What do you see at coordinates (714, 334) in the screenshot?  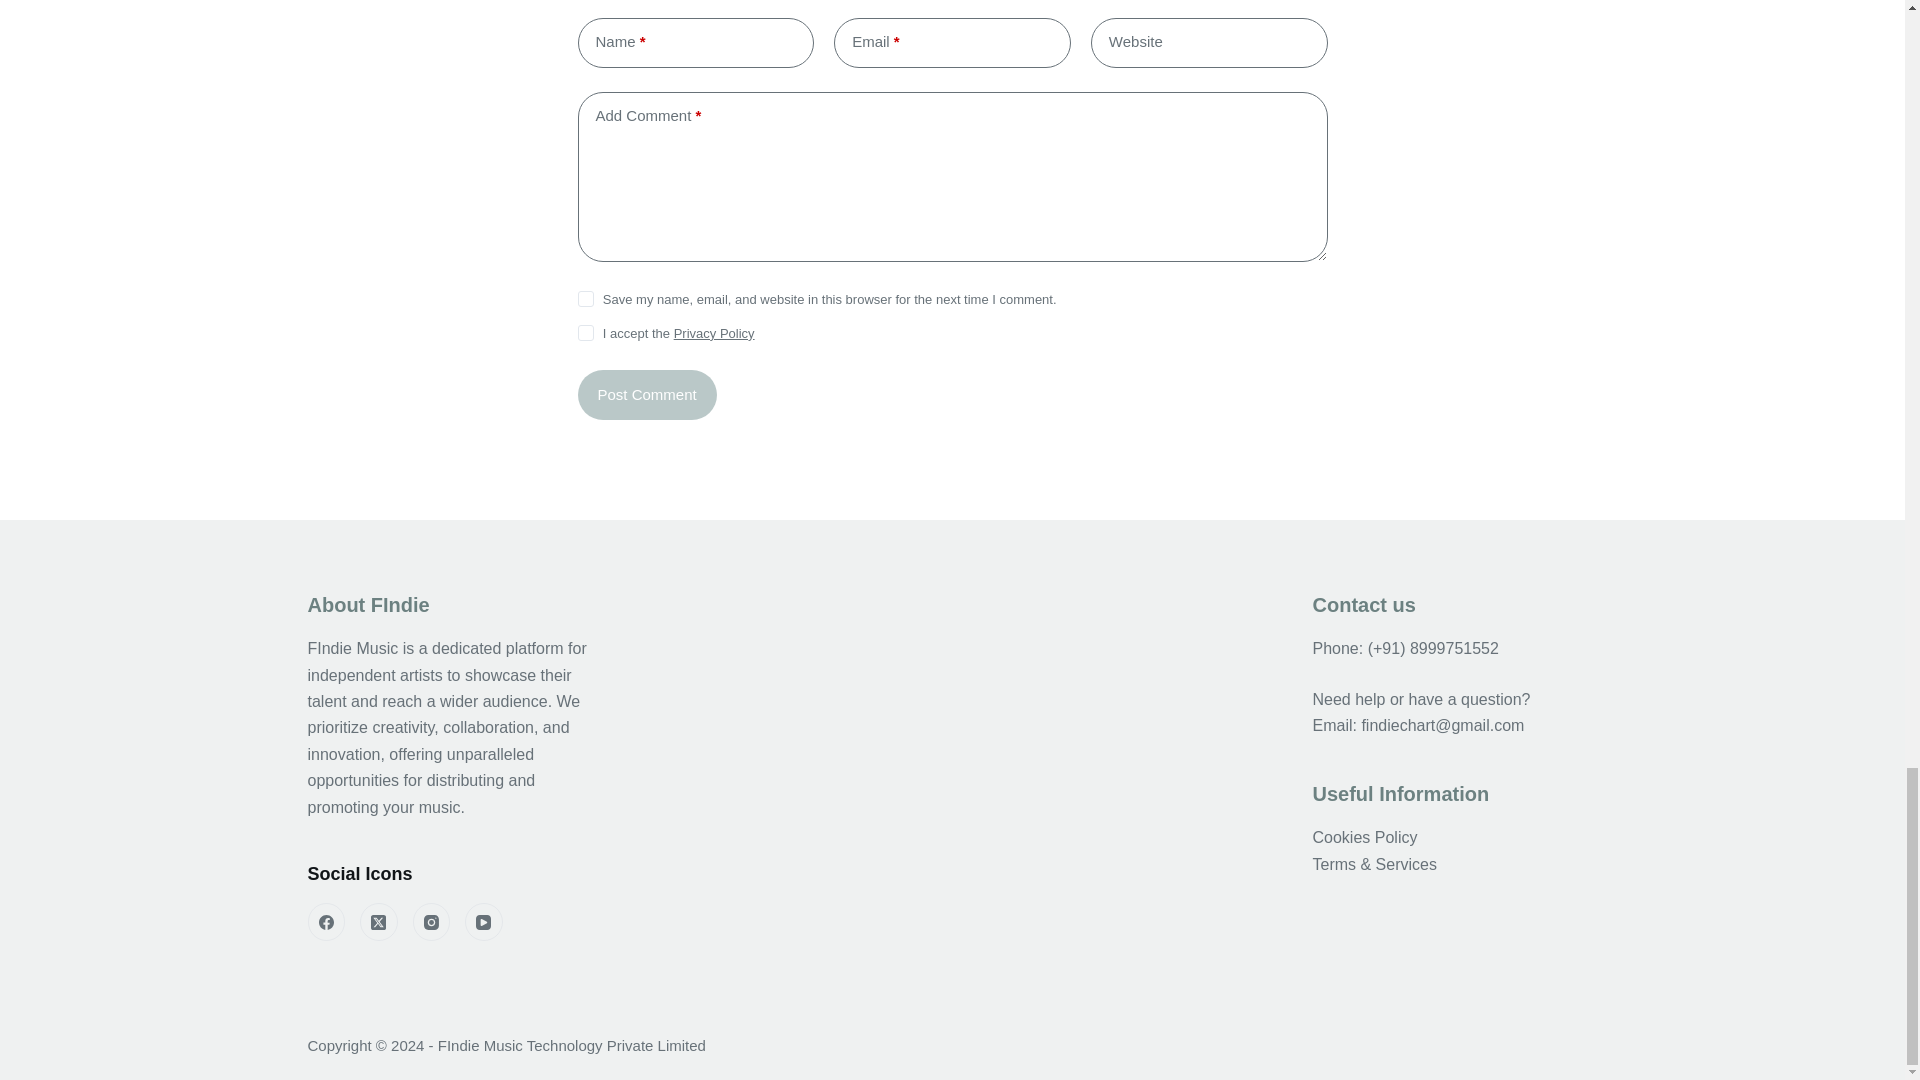 I see `Privacy Policy` at bounding box center [714, 334].